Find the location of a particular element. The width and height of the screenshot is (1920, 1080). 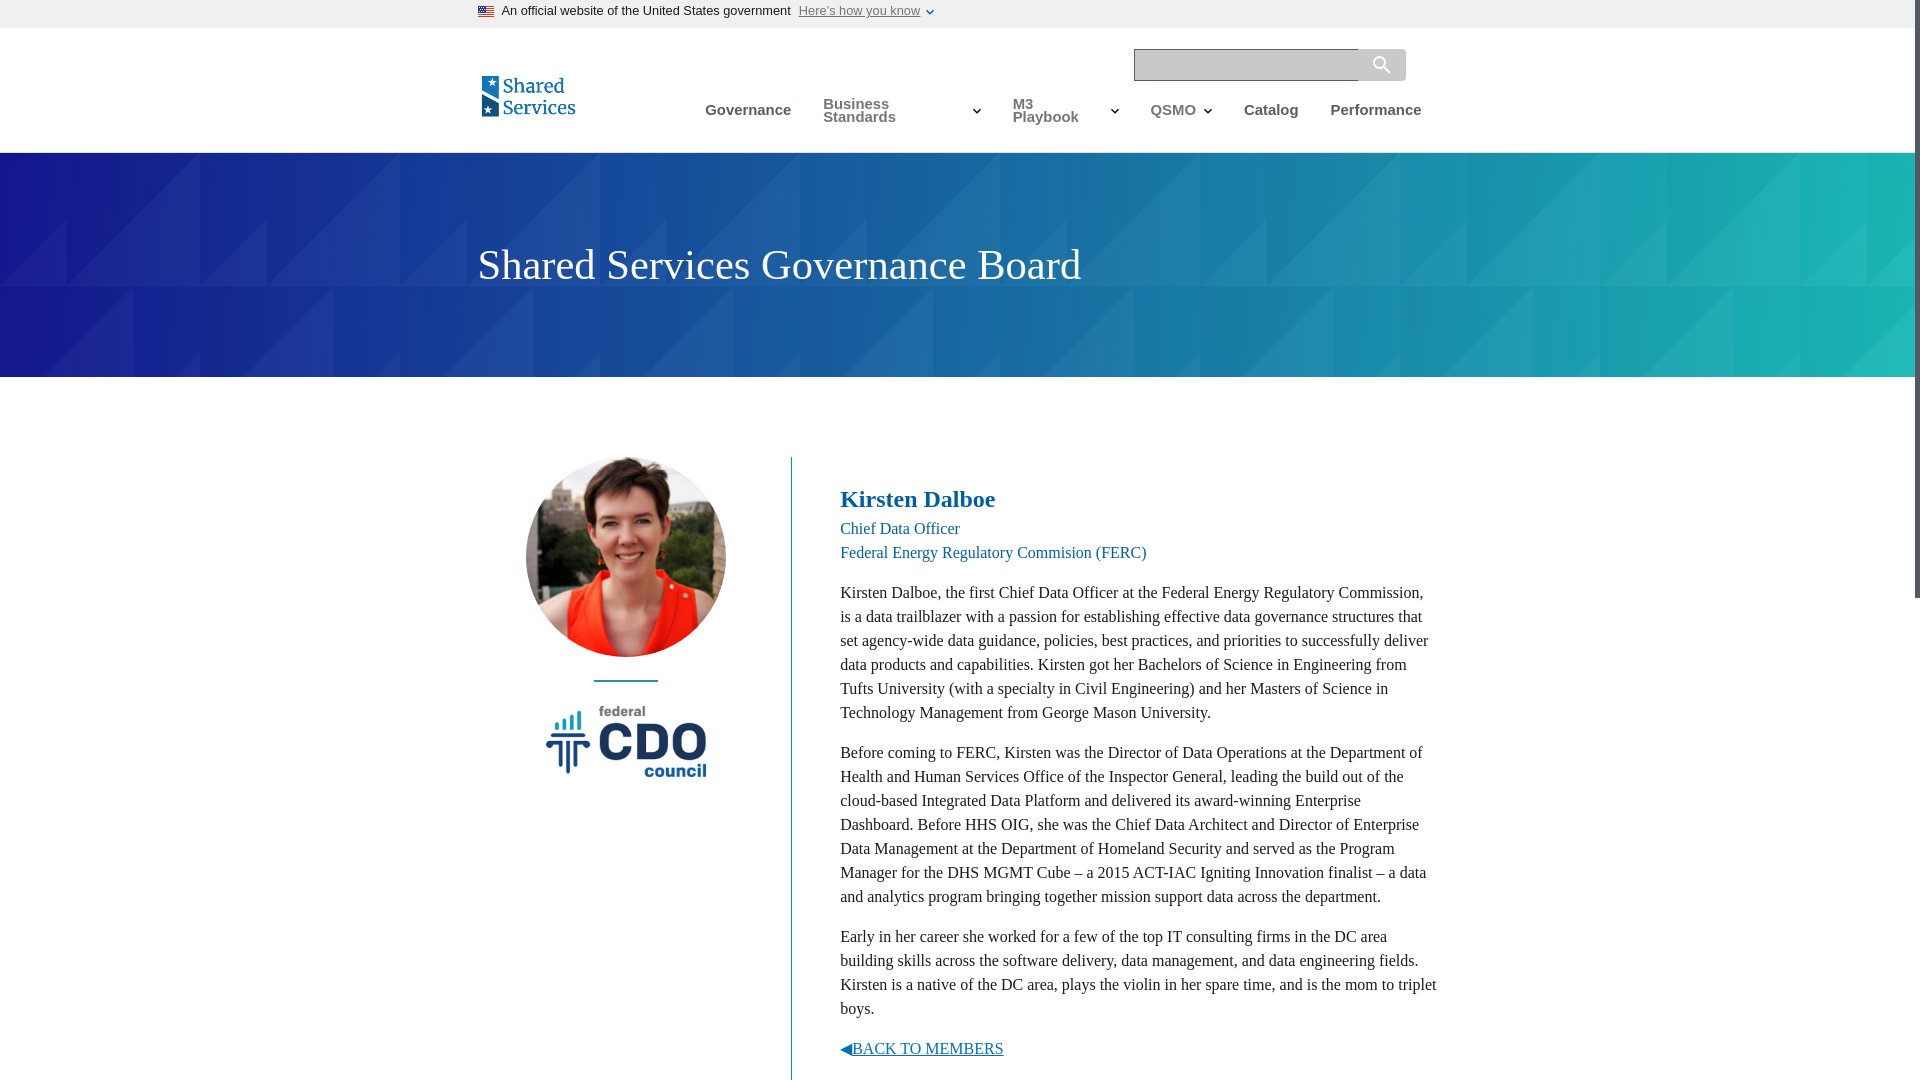

CDOC is located at coordinates (626, 770).